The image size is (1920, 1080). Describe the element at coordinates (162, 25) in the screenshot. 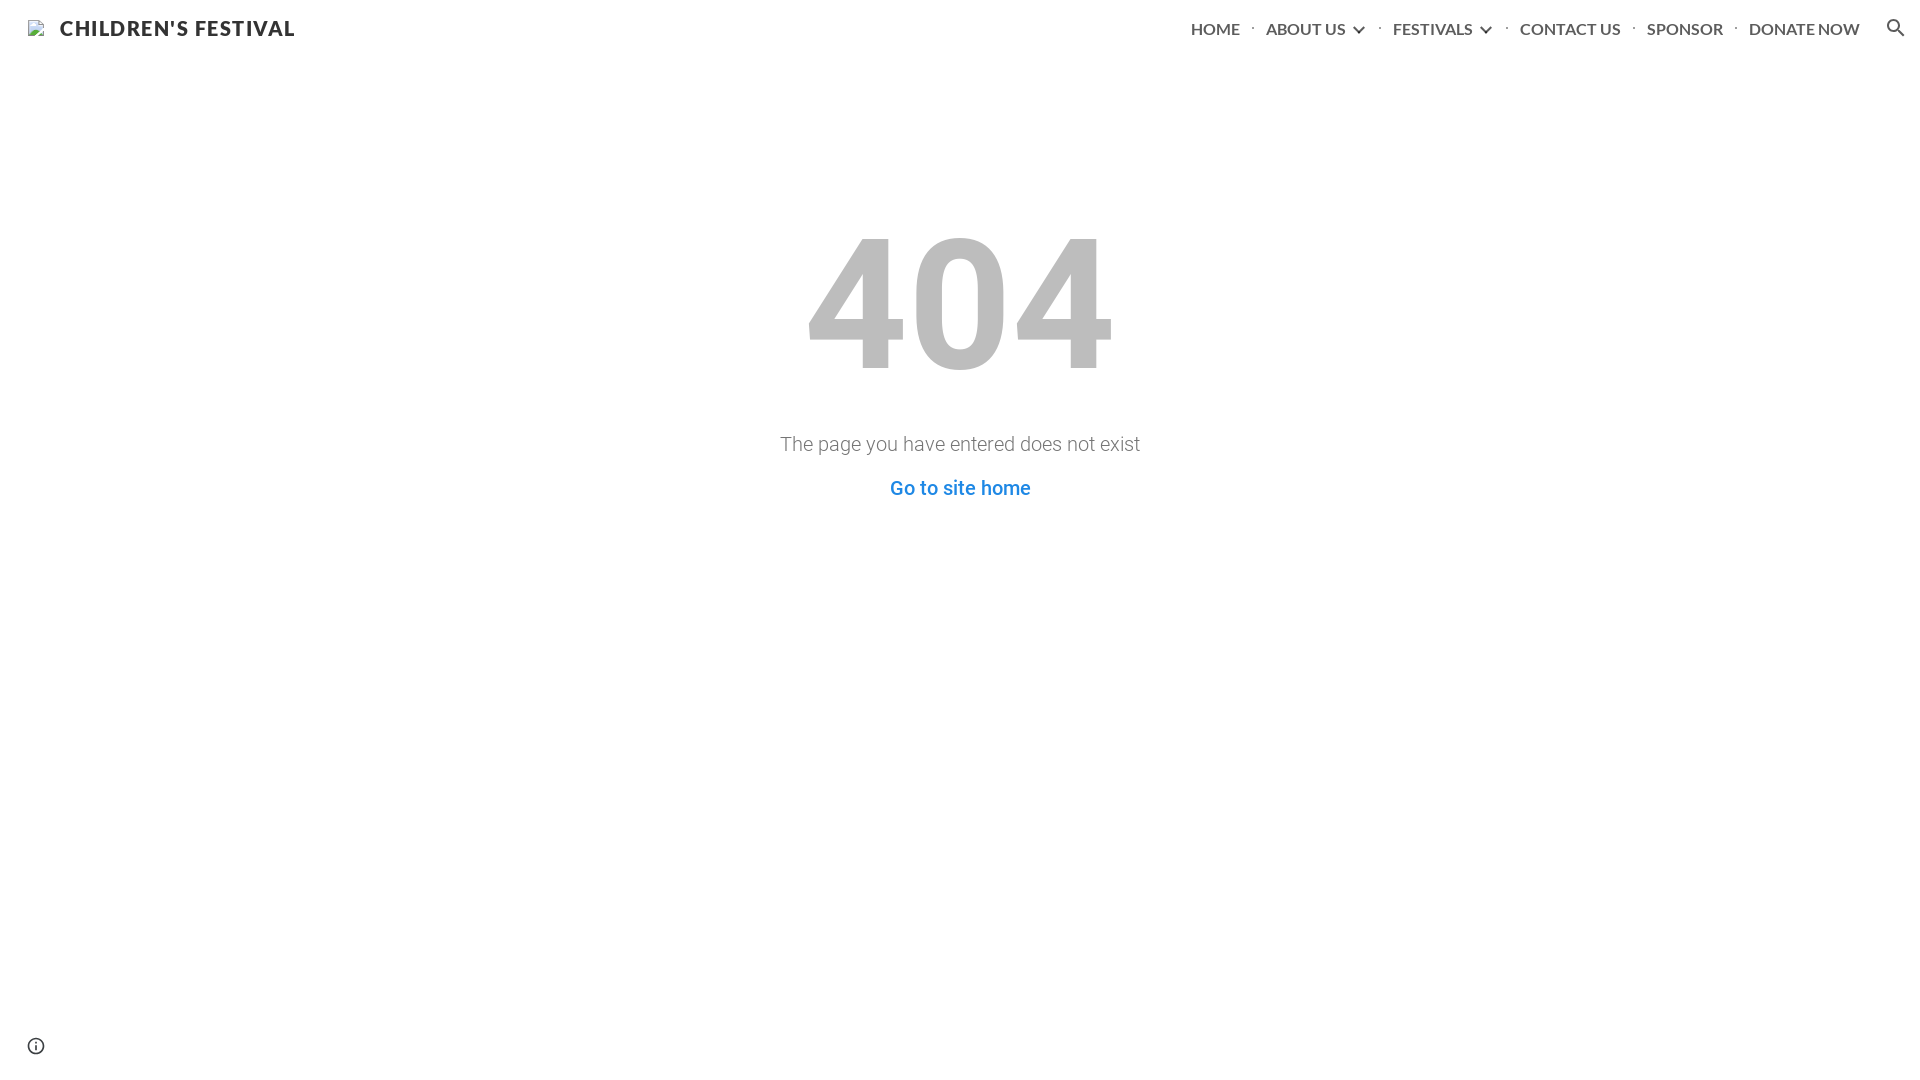

I see `CHILDREN'S FESTIVAL` at that location.